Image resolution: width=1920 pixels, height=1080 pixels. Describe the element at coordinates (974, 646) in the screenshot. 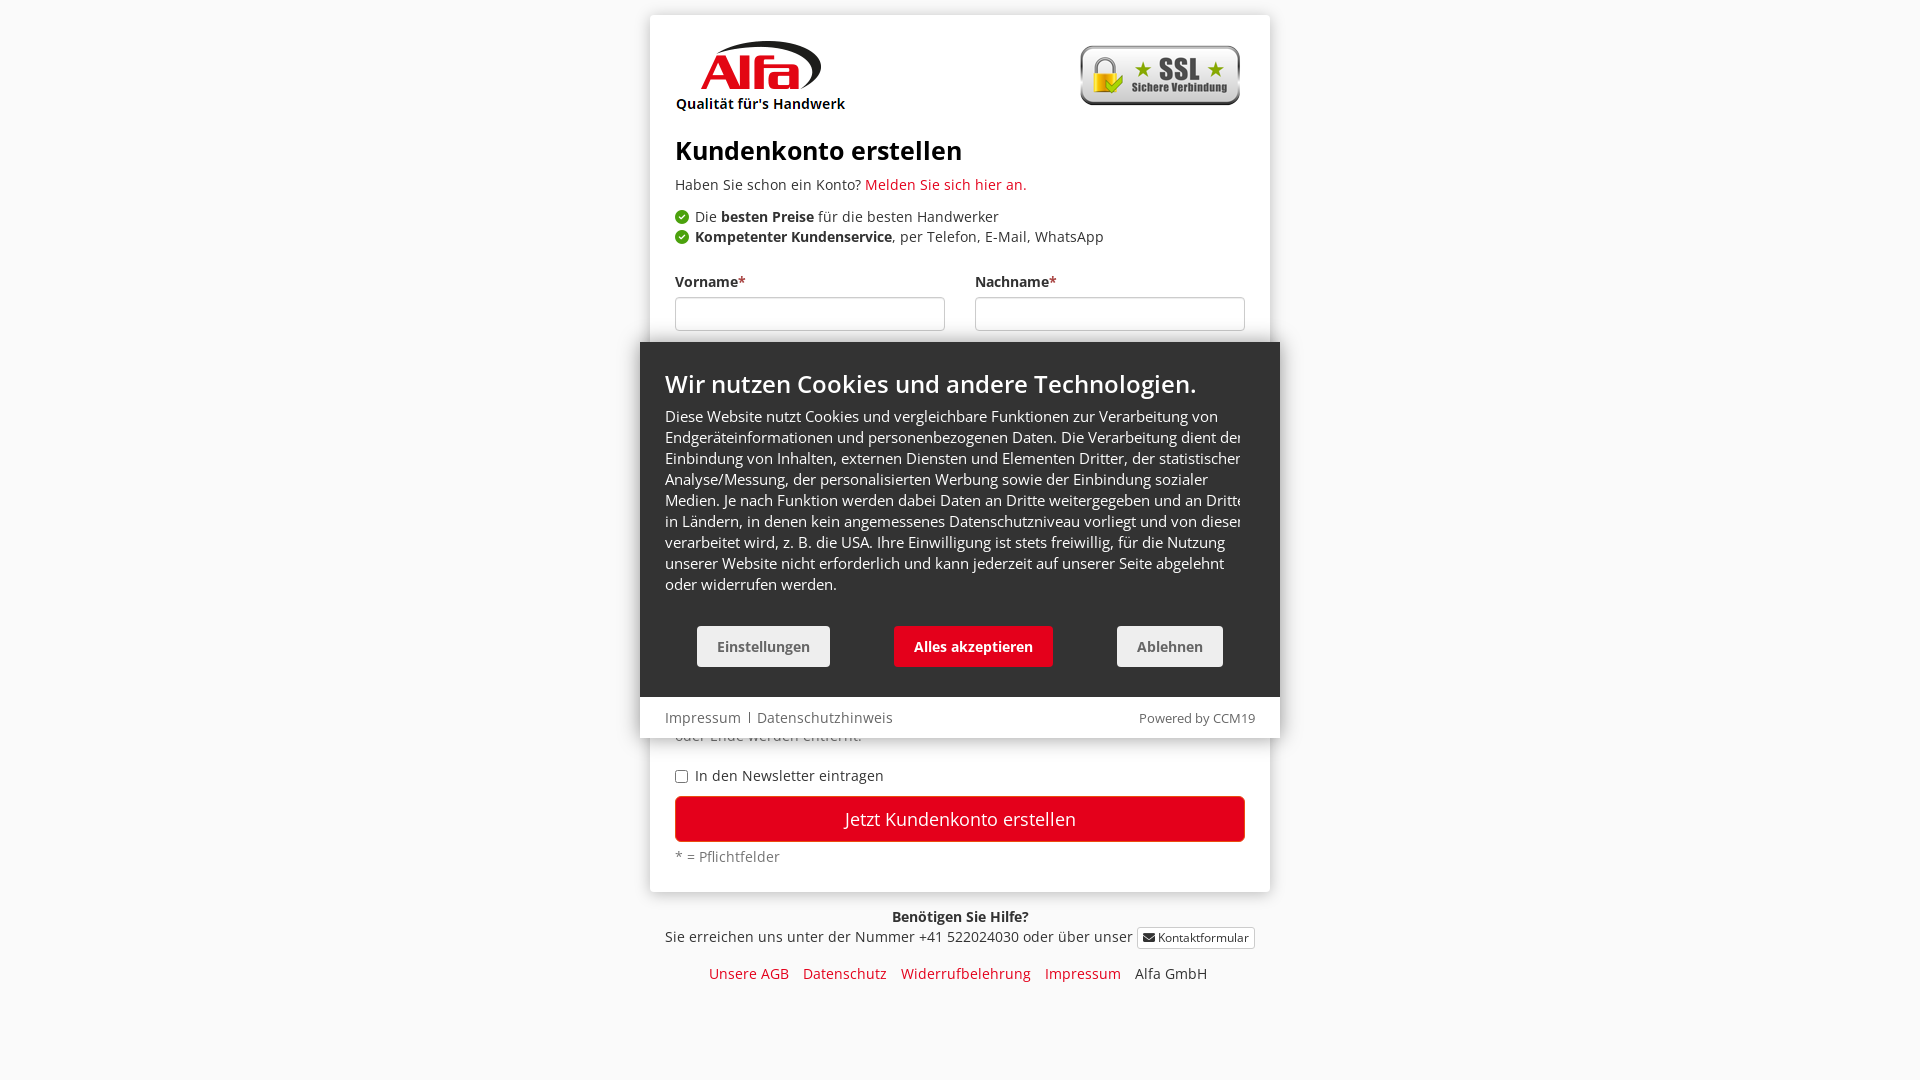

I see `Alles akzeptieren` at that location.